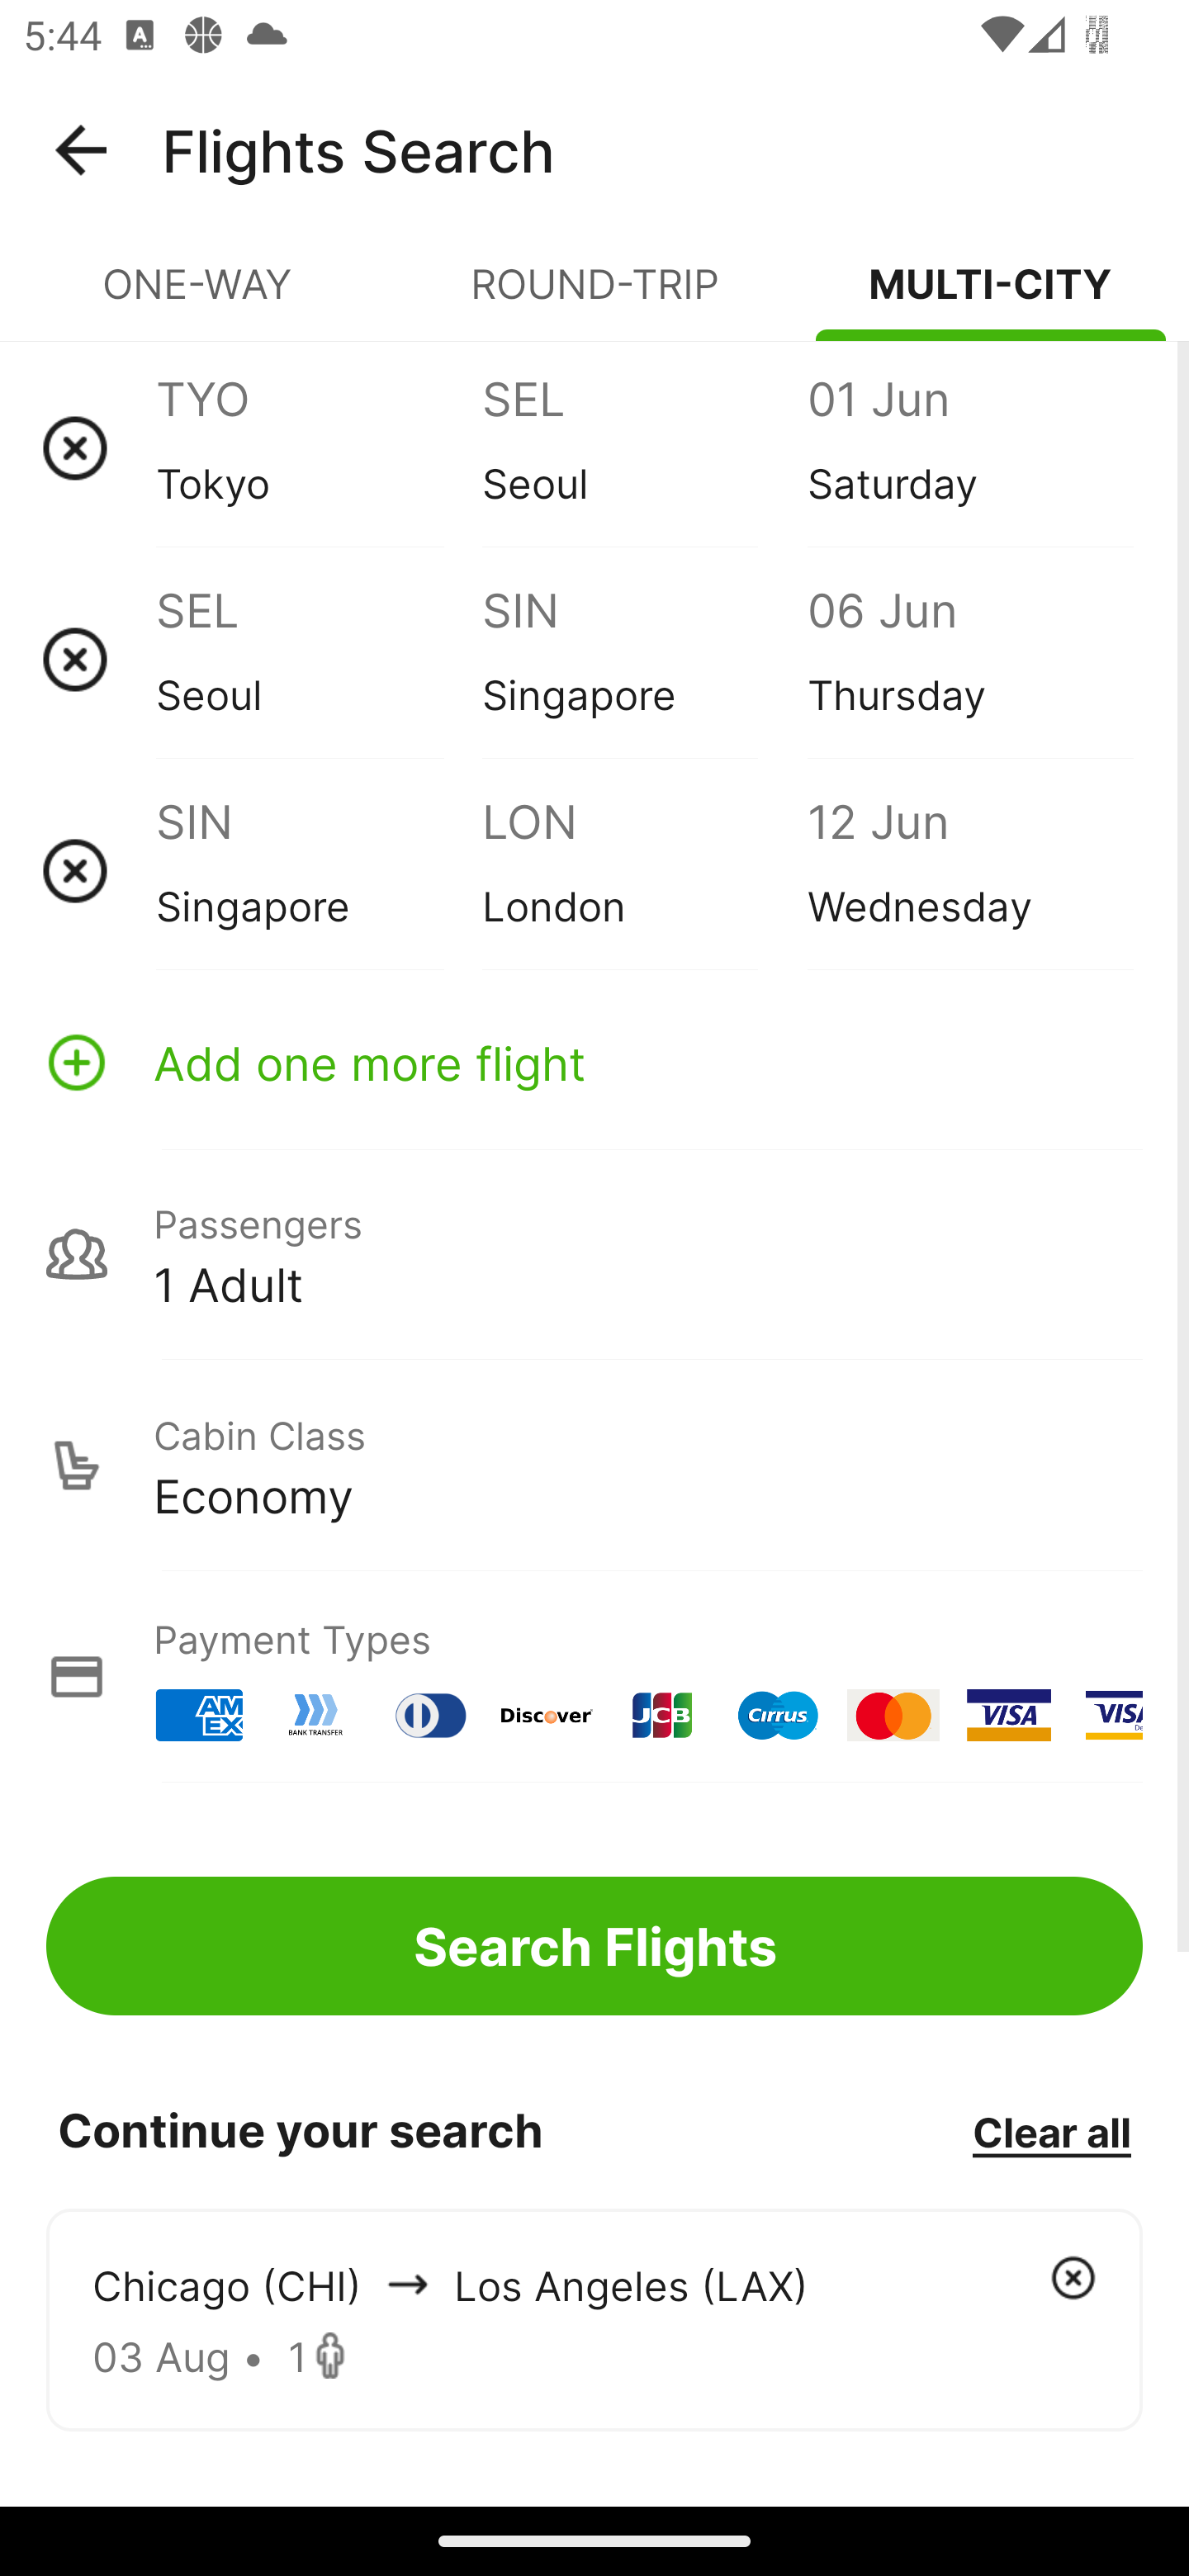  Describe the element at coordinates (319, 659) in the screenshot. I see `SEL Seoul` at that location.